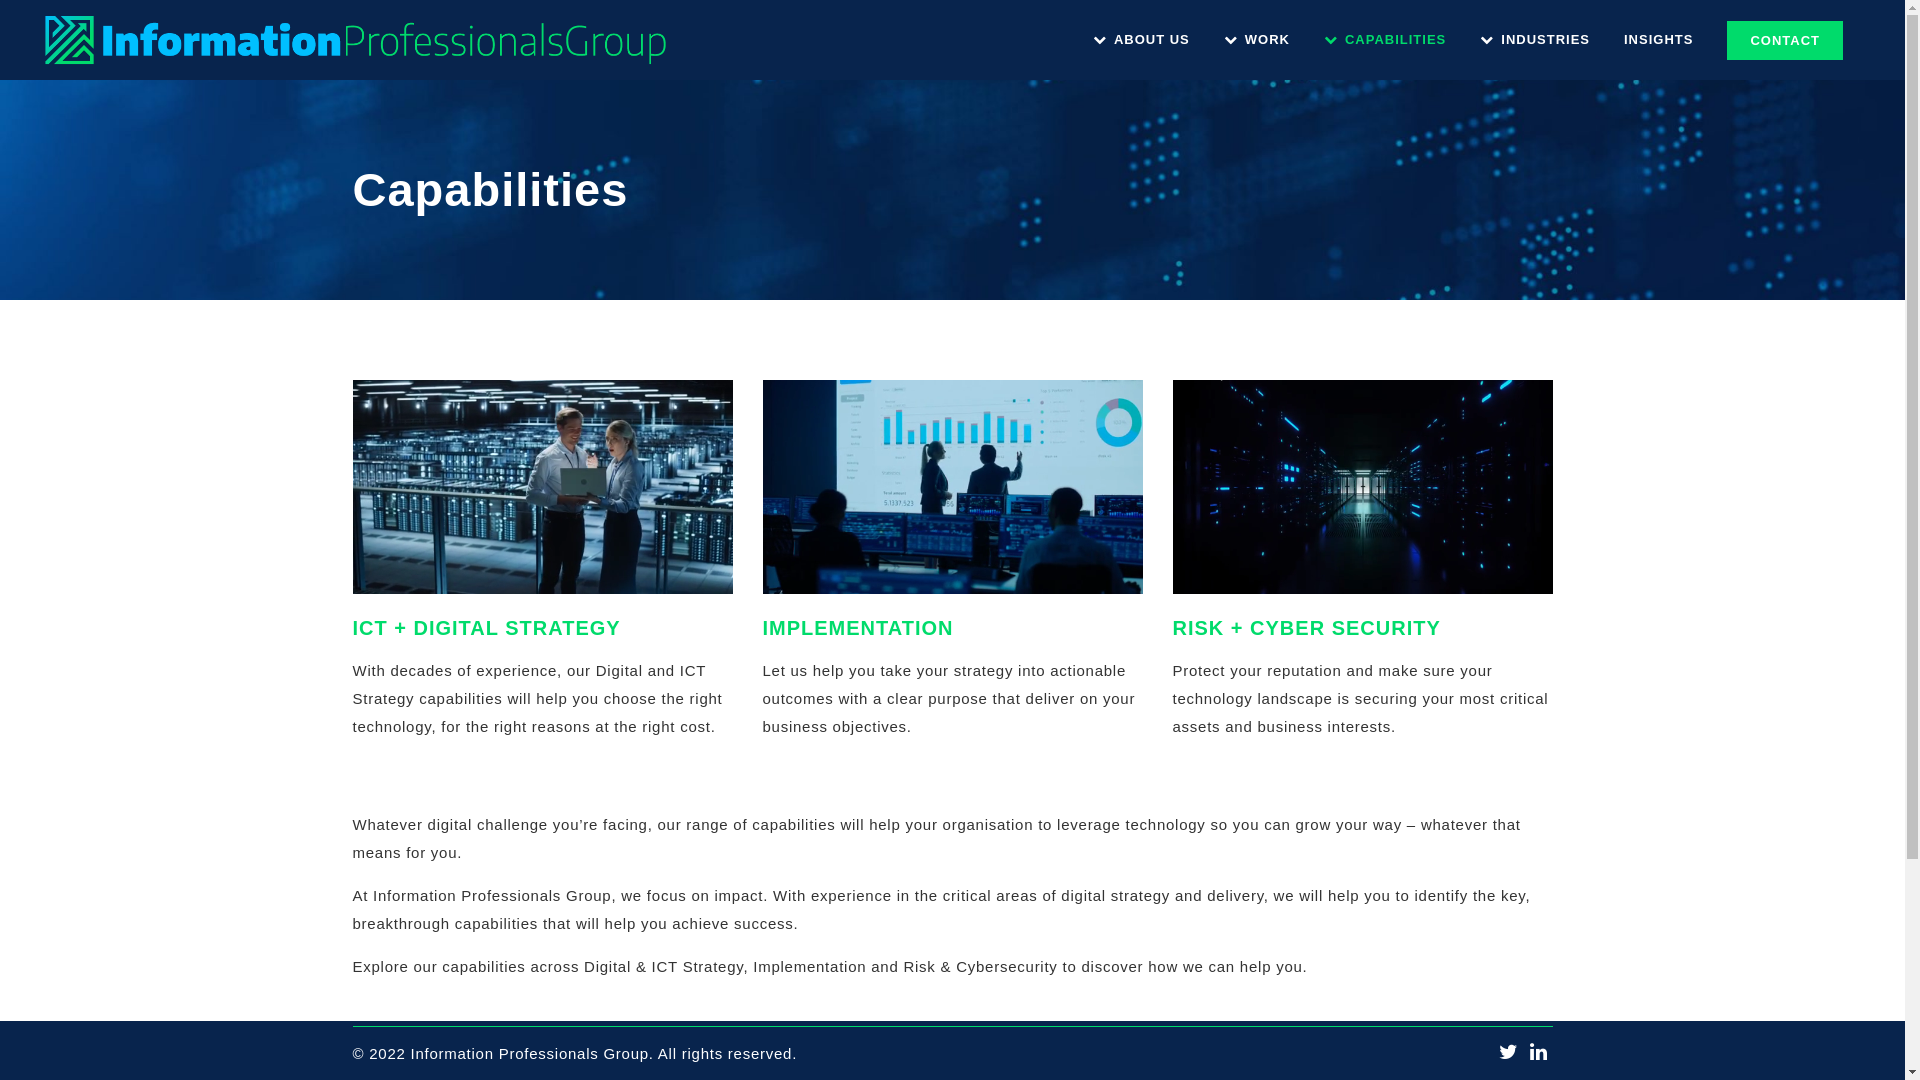 This screenshot has width=1920, height=1080. Describe the element at coordinates (1359, 944) in the screenshot. I see `+61 2 6108 3600` at that location.